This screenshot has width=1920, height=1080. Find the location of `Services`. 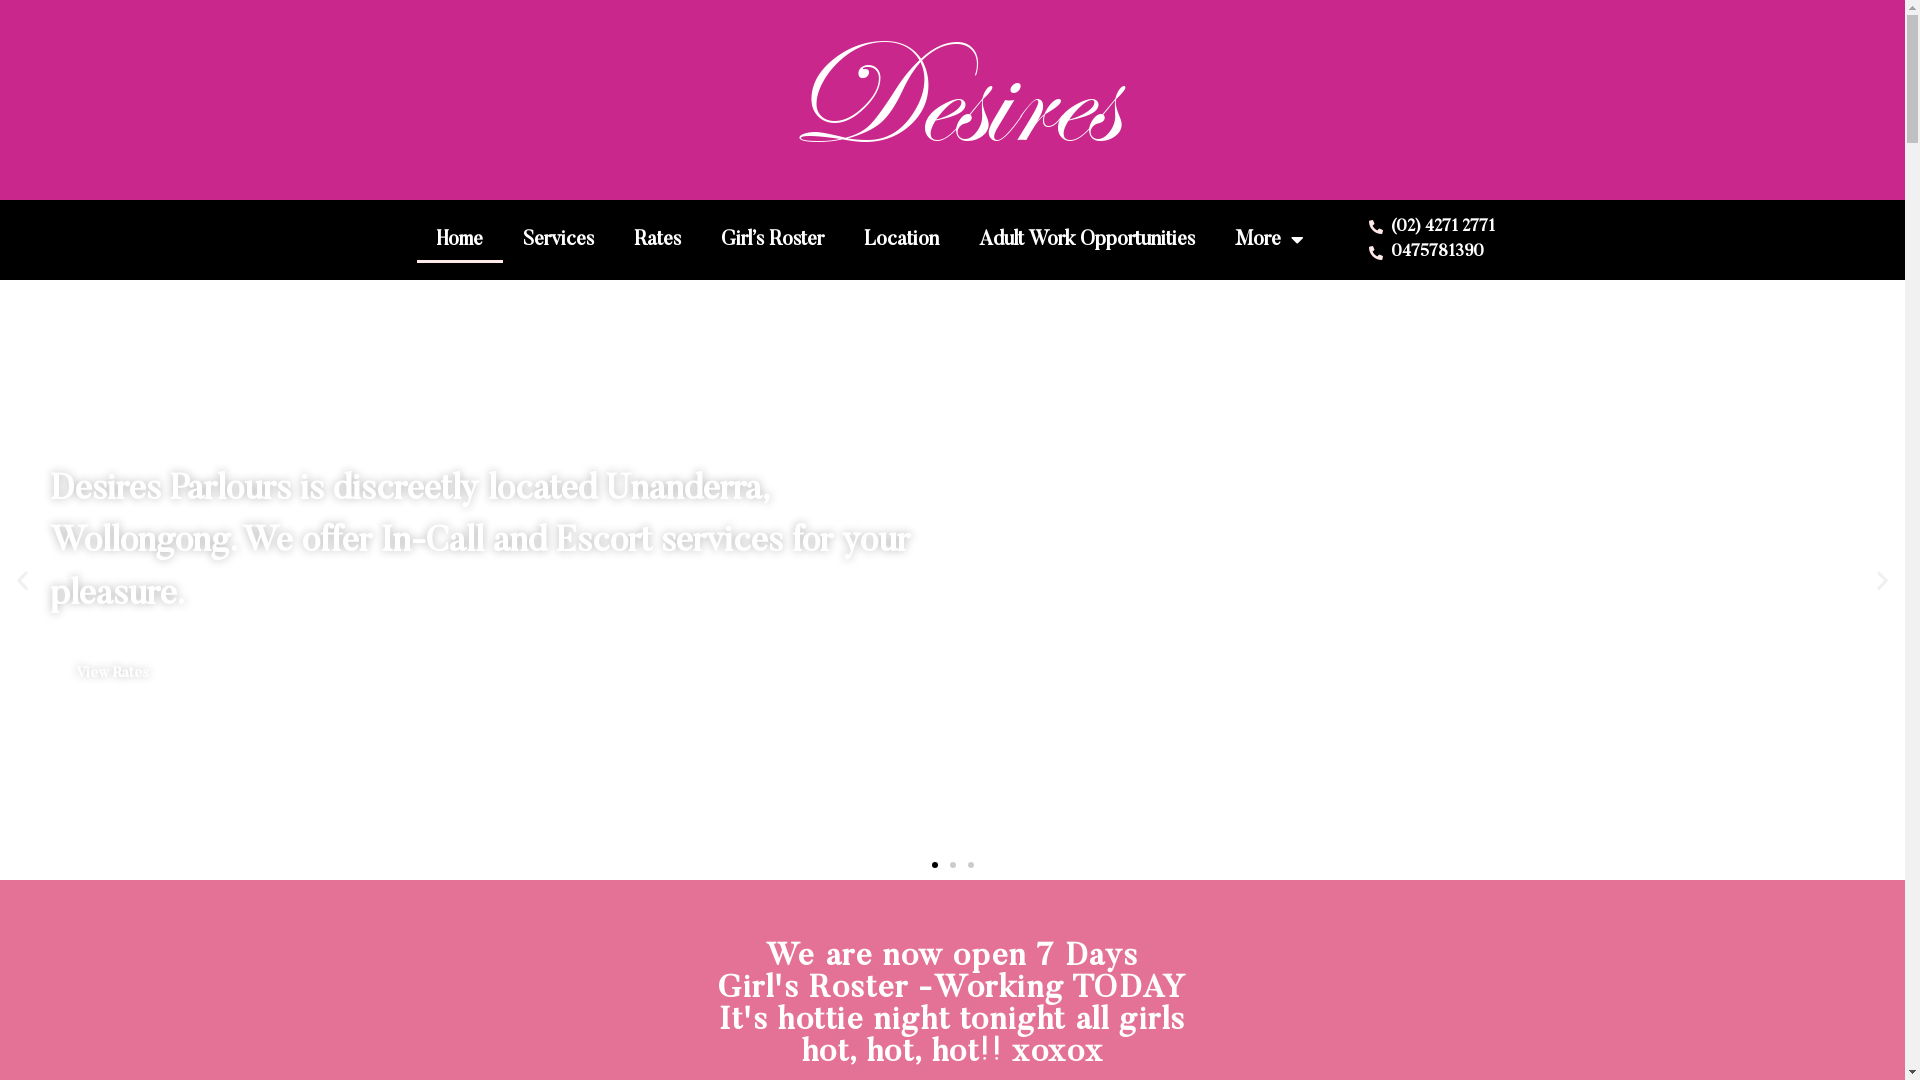

Services is located at coordinates (558, 240).